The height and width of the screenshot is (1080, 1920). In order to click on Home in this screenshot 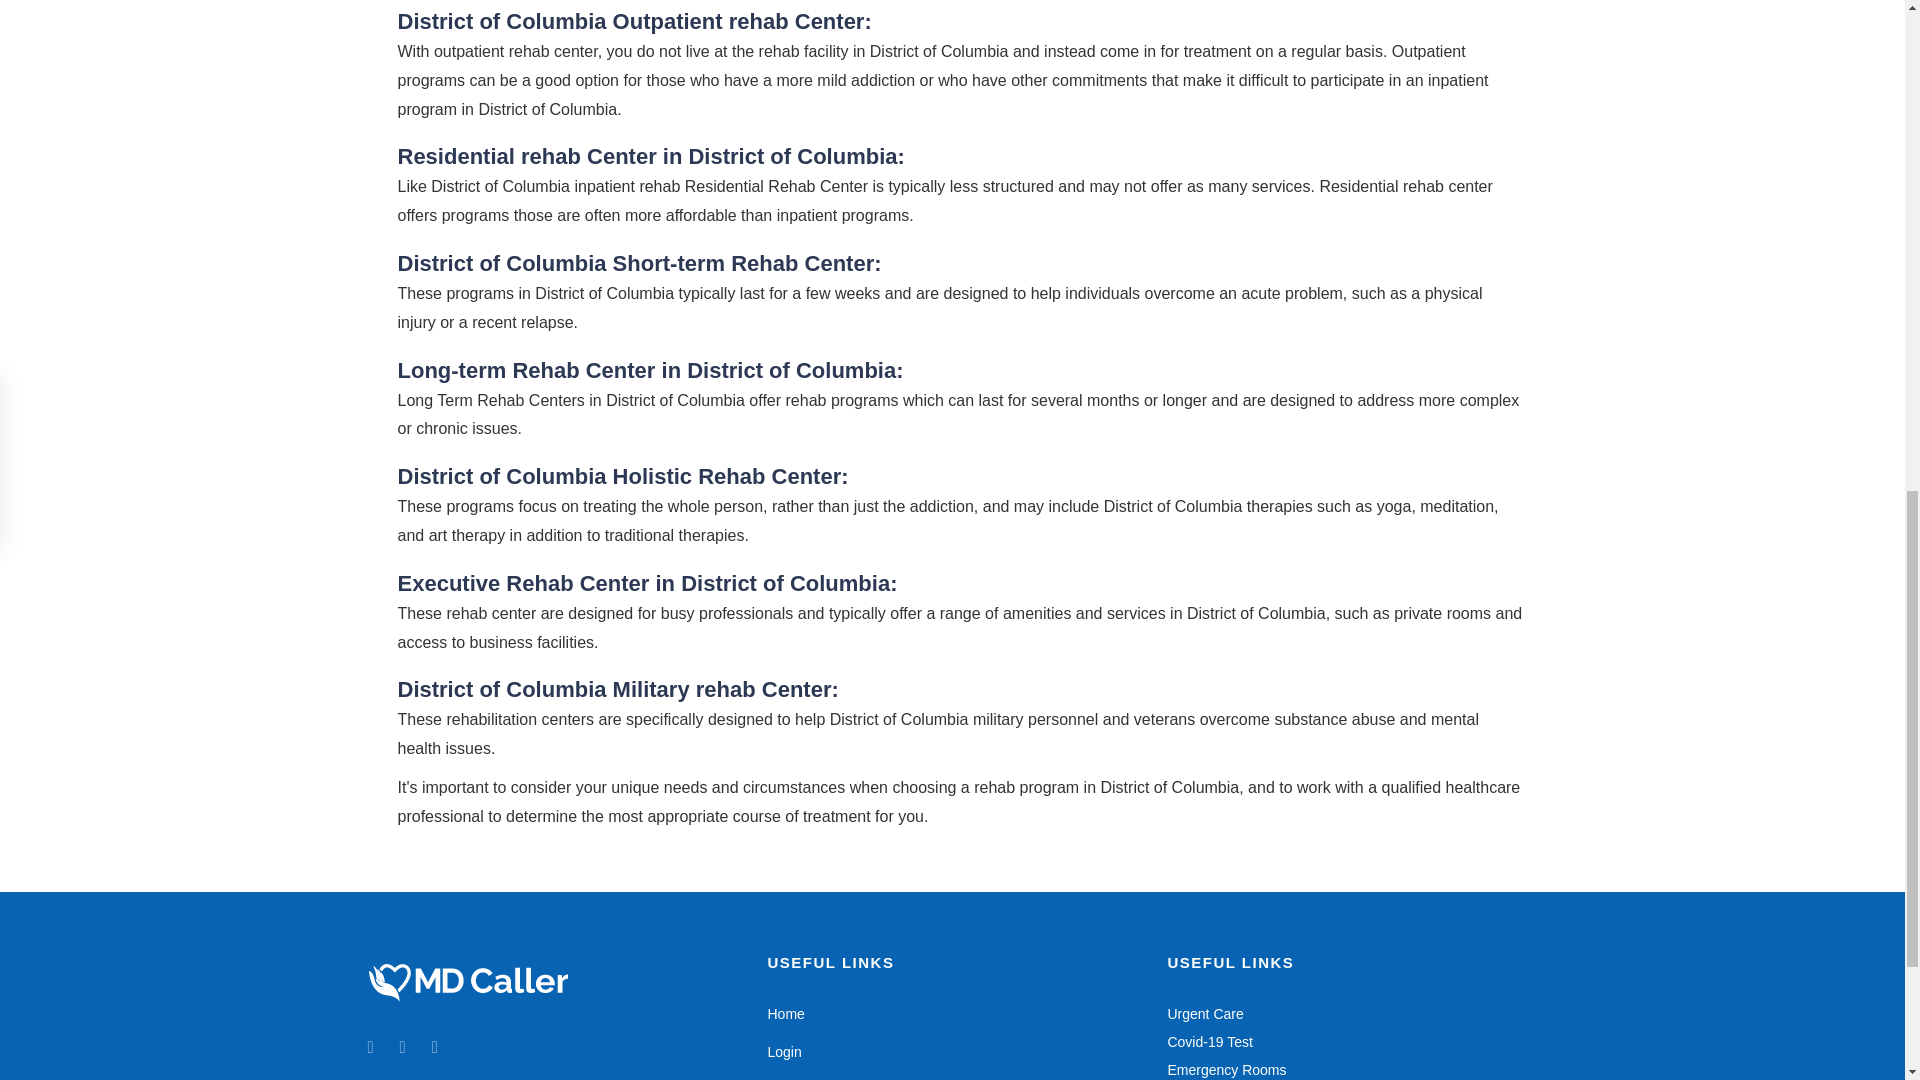, I will do `click(785, 1013)`.